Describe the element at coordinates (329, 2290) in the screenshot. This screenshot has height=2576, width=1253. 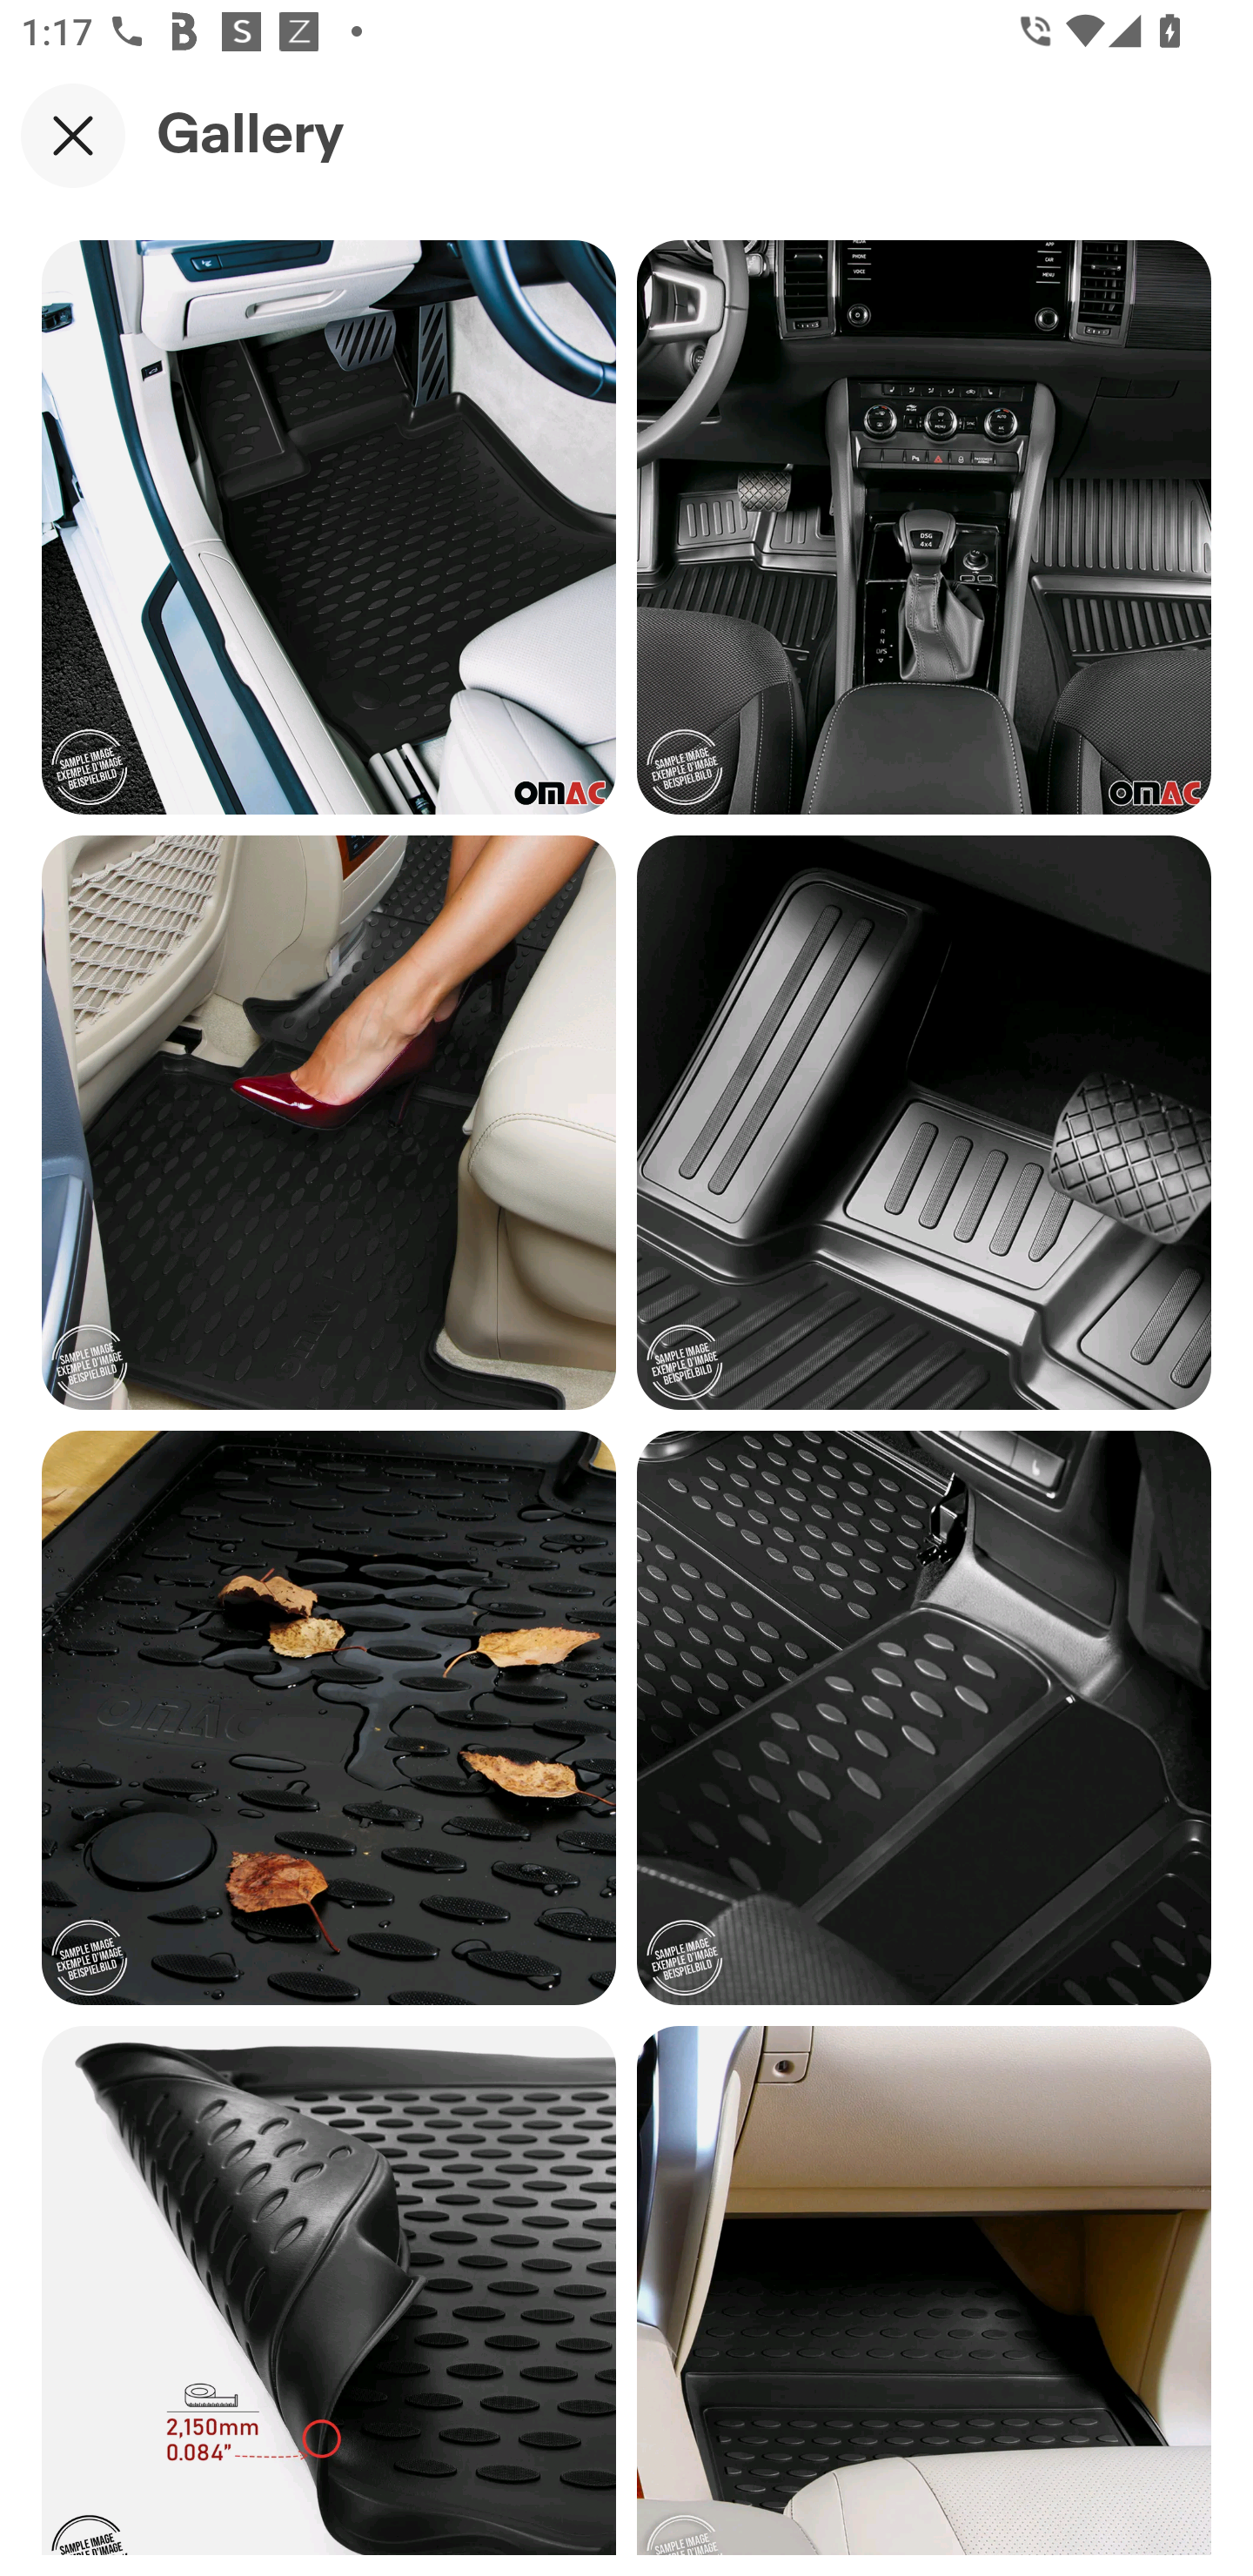
I see `Item image 9 of 13` at that location.